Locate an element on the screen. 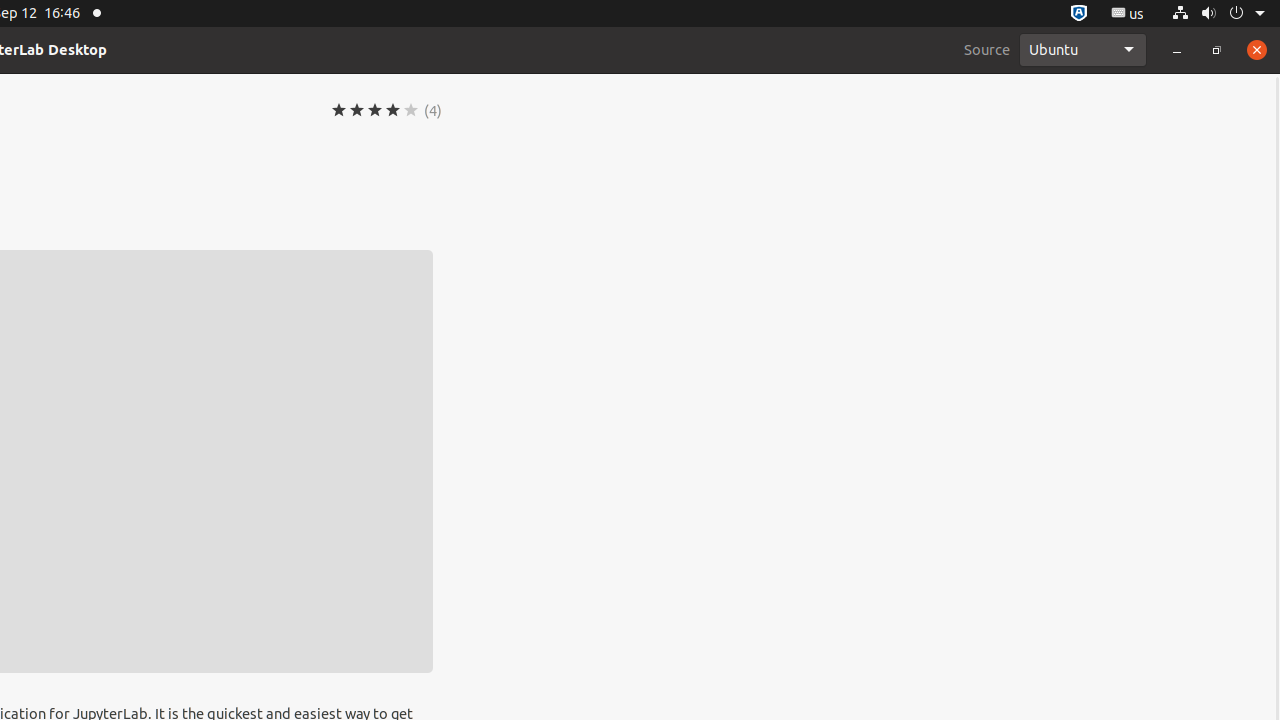  (4) is located at coordinates (433, 110).